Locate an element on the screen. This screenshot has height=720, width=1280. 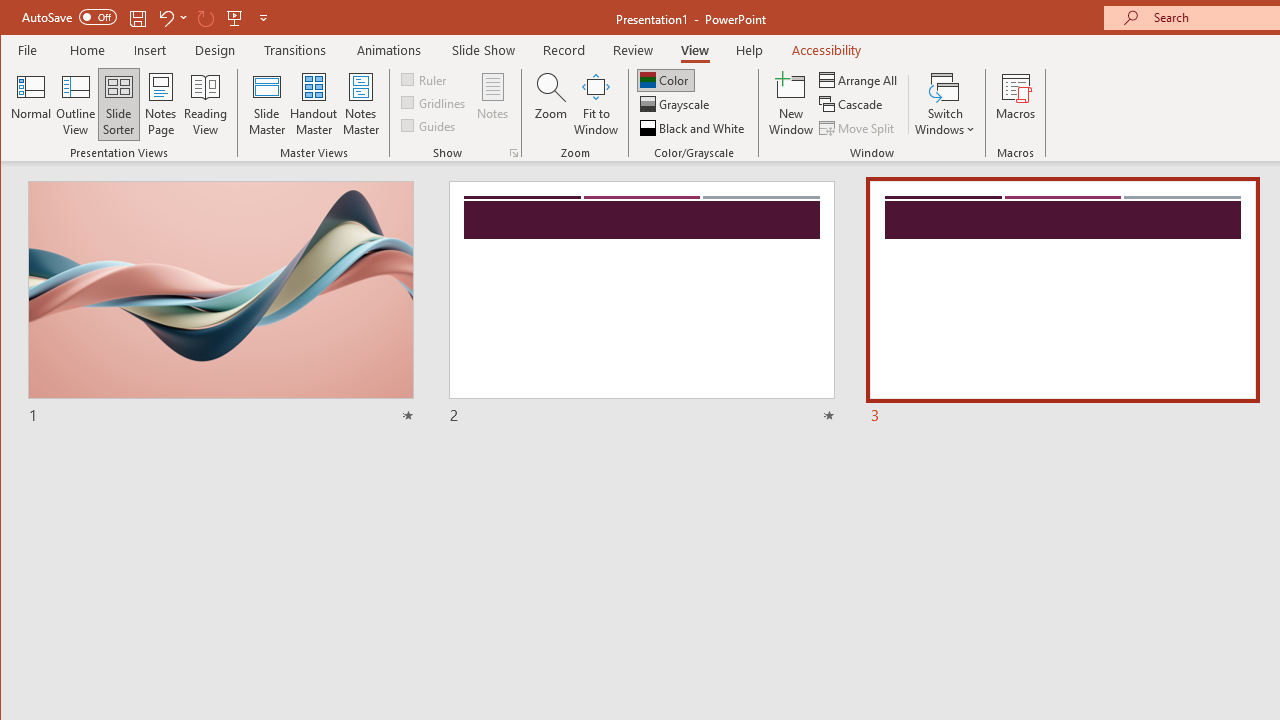
Notes Page is located at coordinates (160, 104).